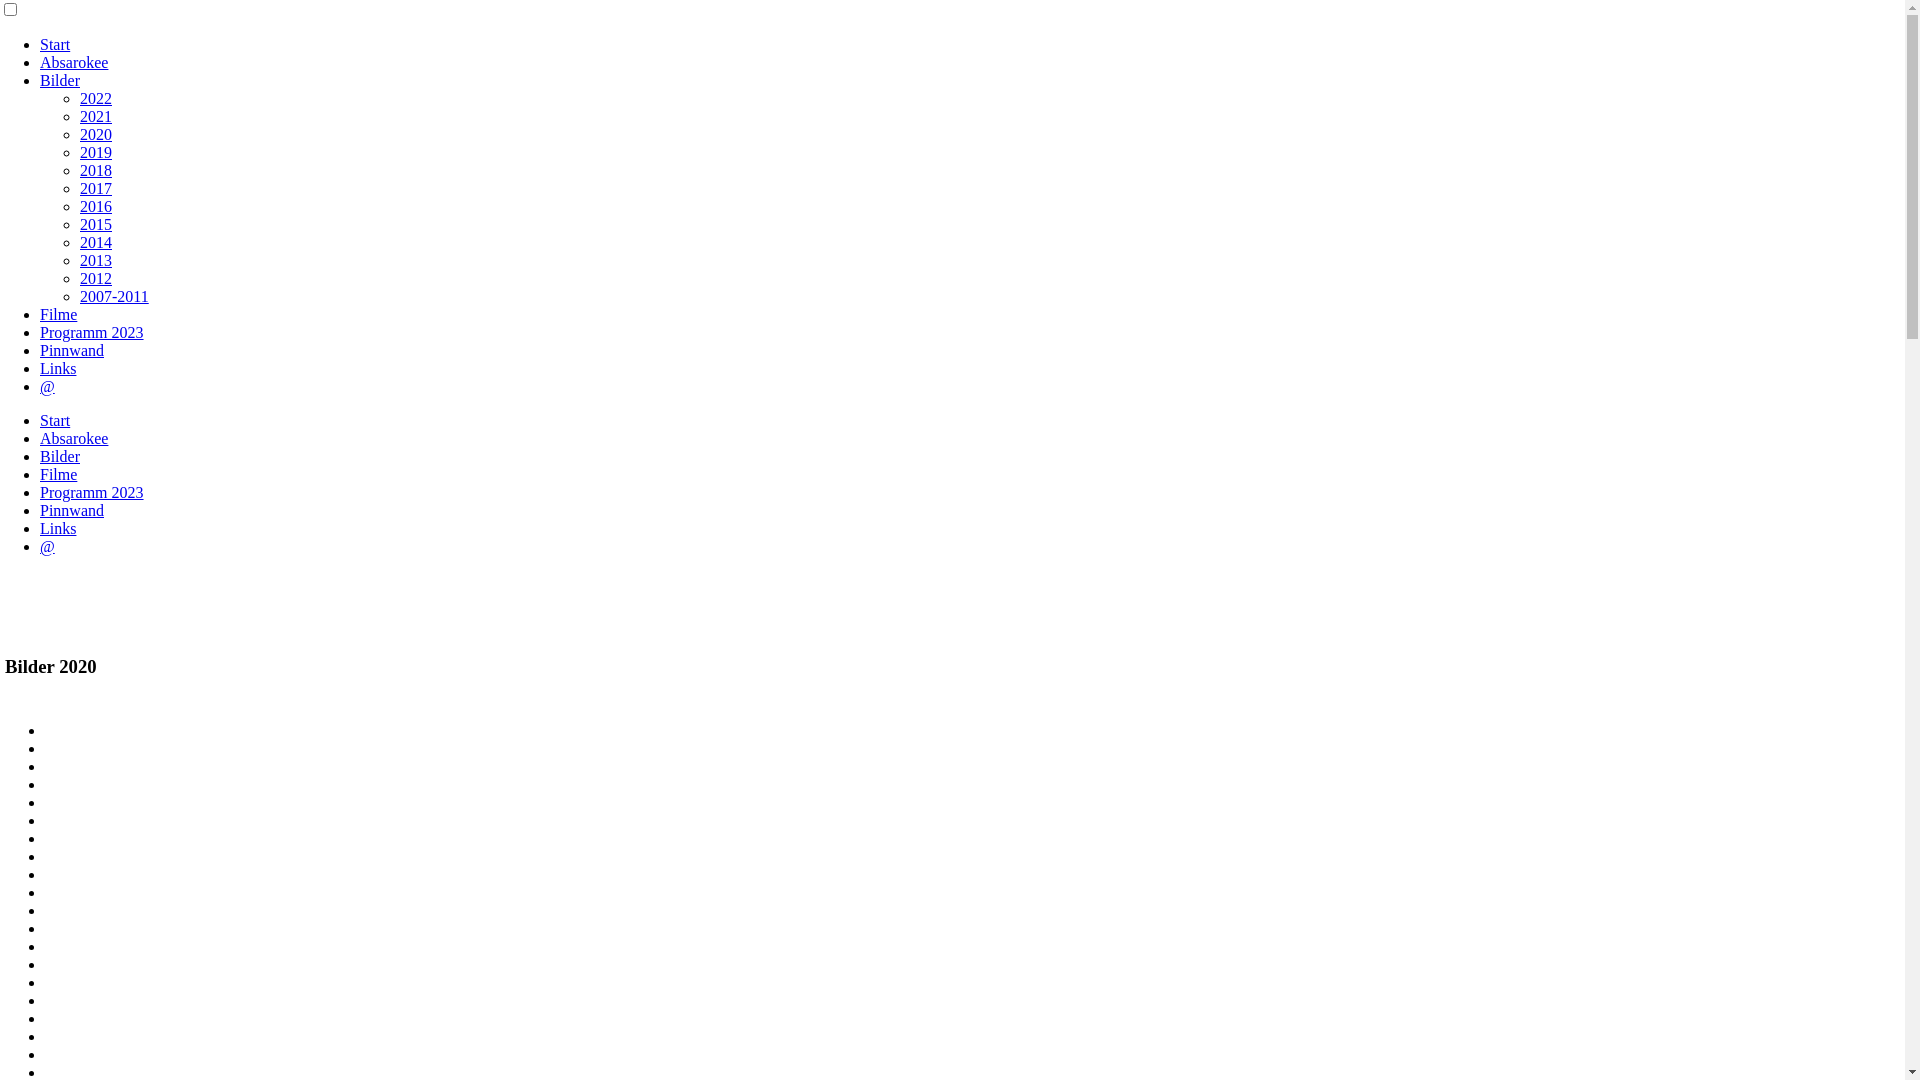 The width and height of the screenshot is (1920, 1080). I want to click on Bilder, so click(60, 456).